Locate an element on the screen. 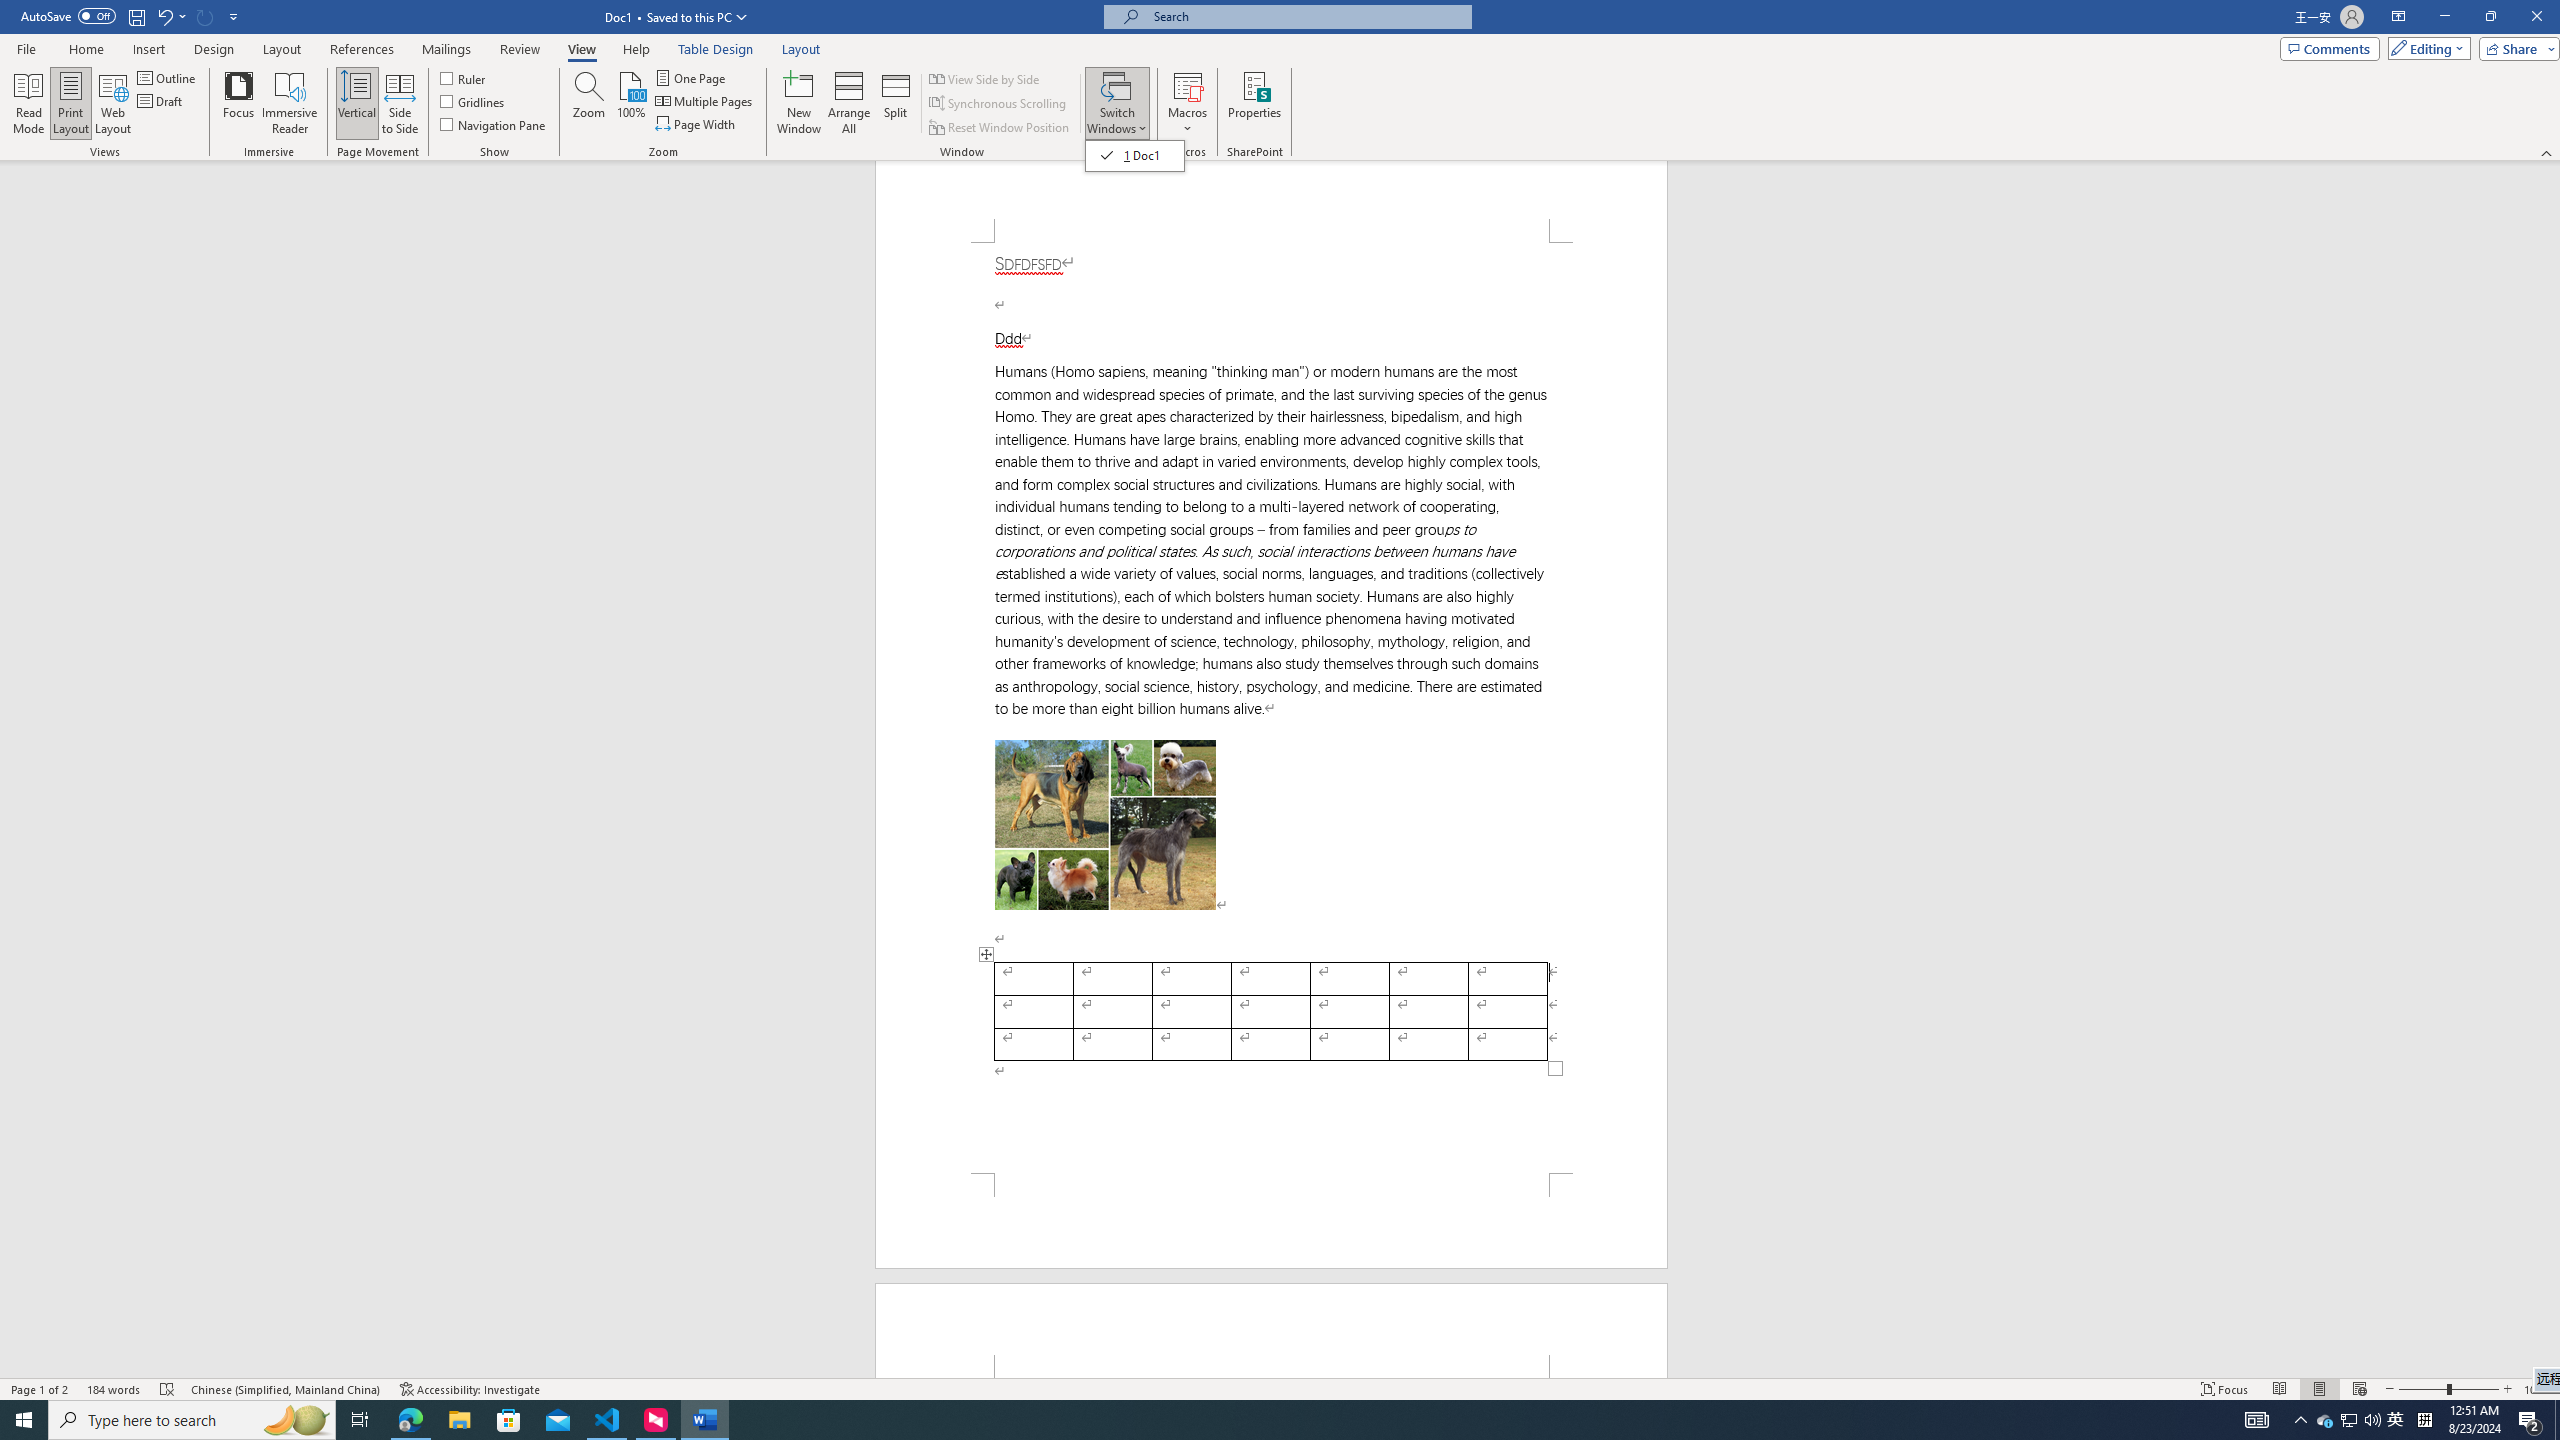 The width and height of the screenshot is (2560, 1440). Action Center, 2 new notifications is located at coordinates (2530, 1420).